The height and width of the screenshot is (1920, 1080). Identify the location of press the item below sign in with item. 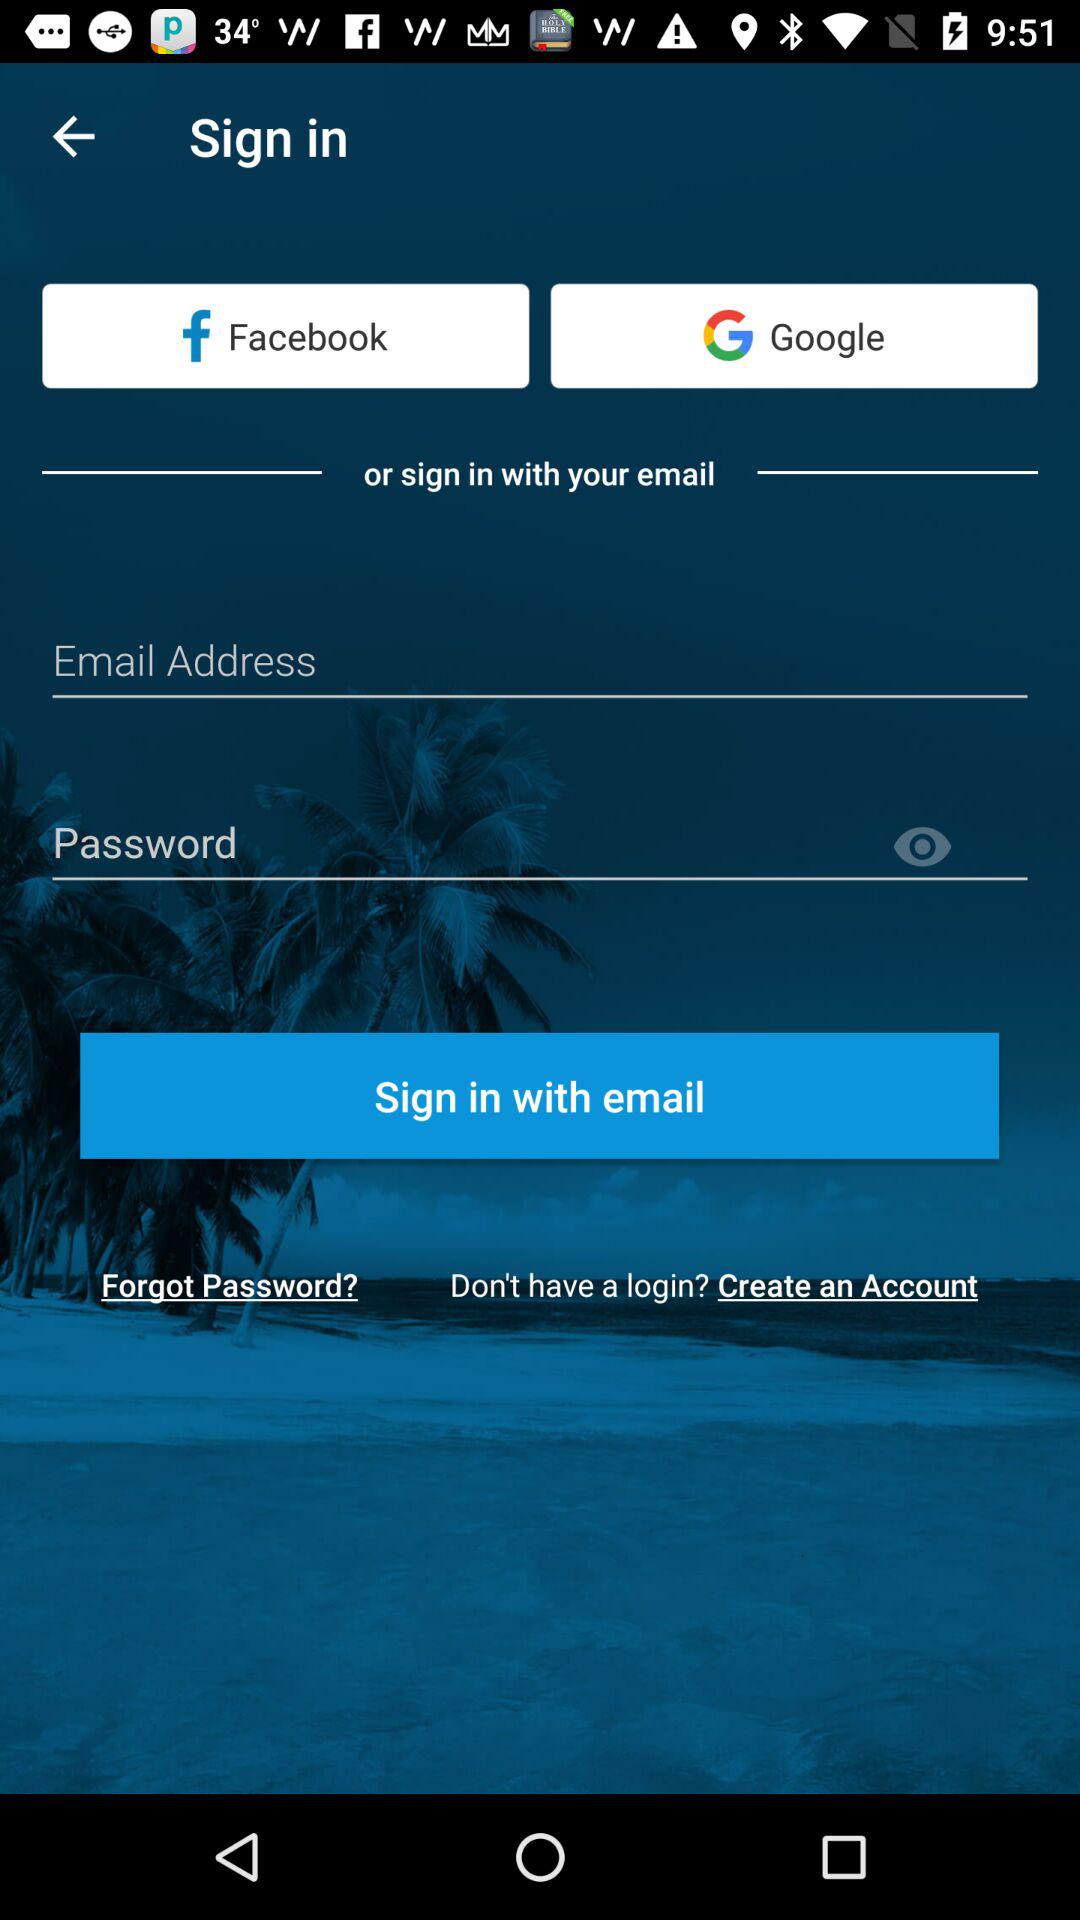
(854, 1284).